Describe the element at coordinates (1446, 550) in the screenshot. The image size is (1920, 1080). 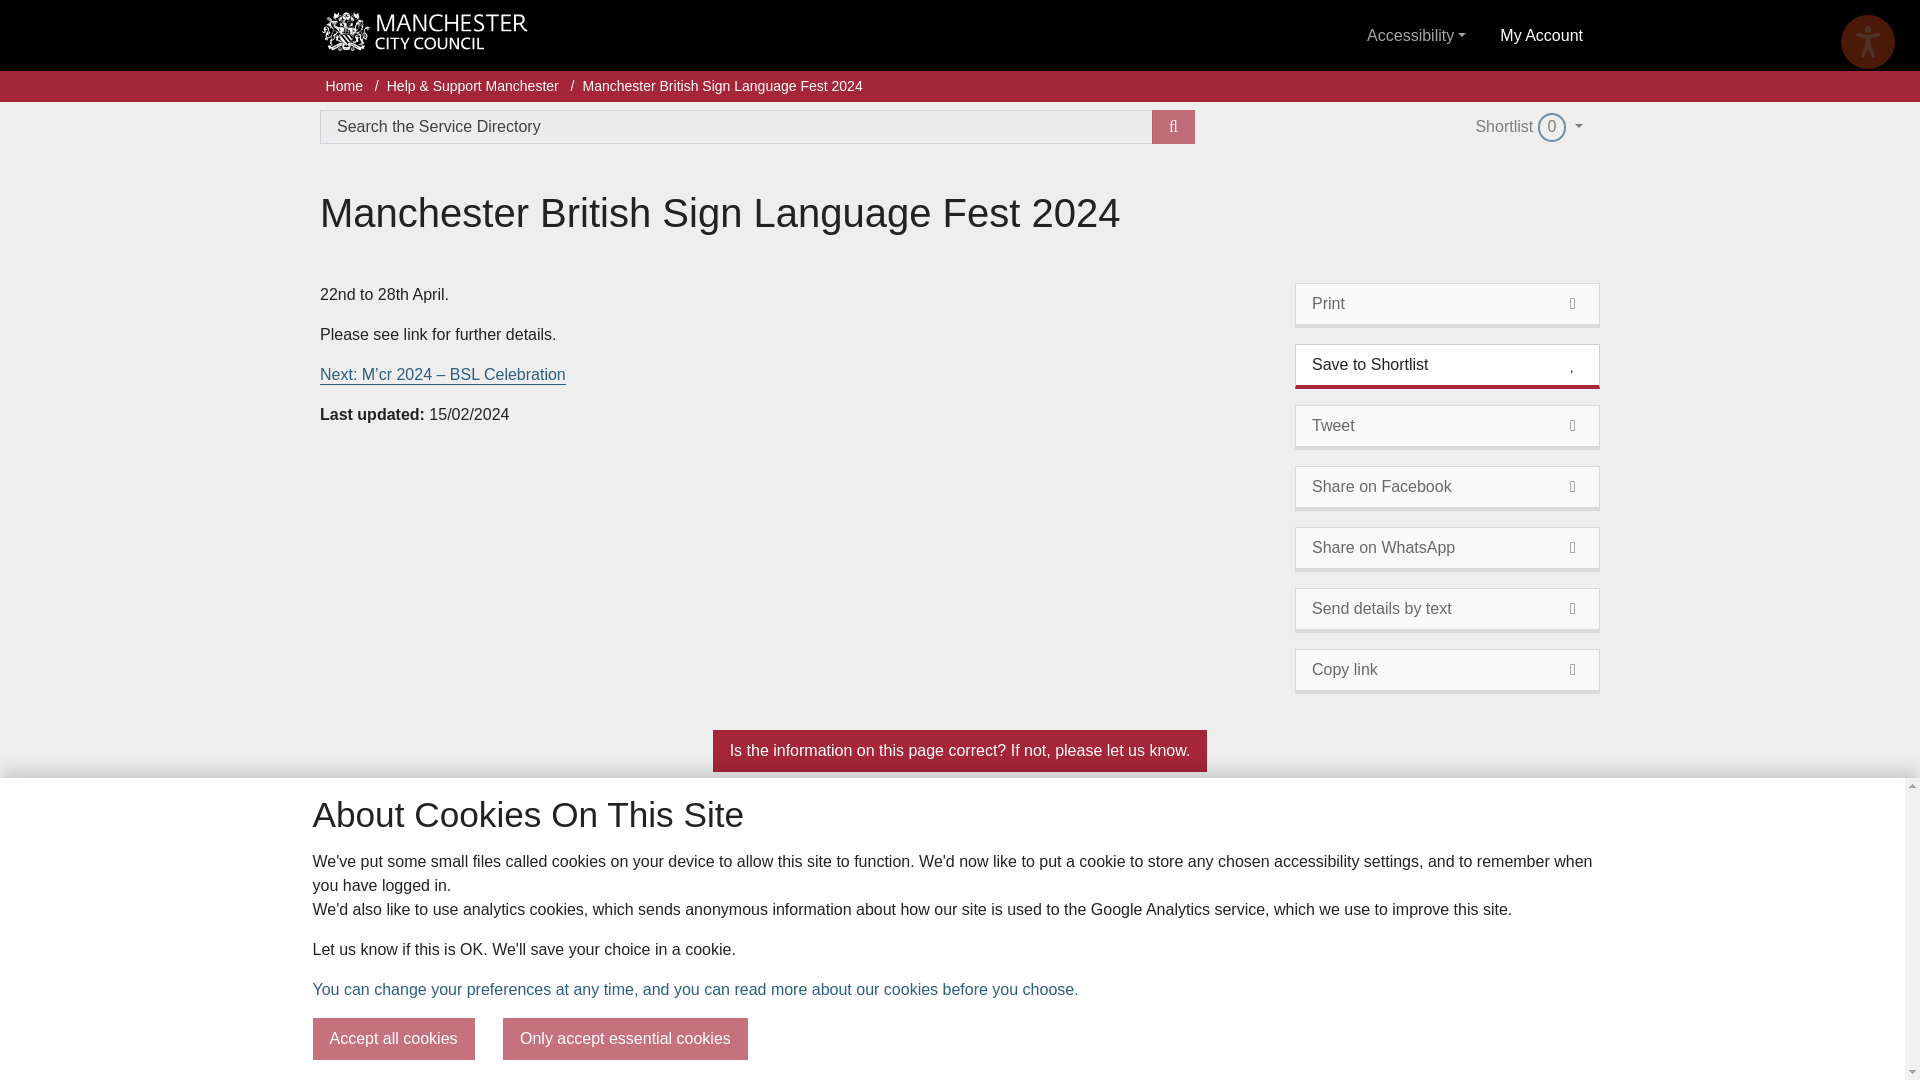
I see `Listen with the ReachDeck Toolbar` at that location.